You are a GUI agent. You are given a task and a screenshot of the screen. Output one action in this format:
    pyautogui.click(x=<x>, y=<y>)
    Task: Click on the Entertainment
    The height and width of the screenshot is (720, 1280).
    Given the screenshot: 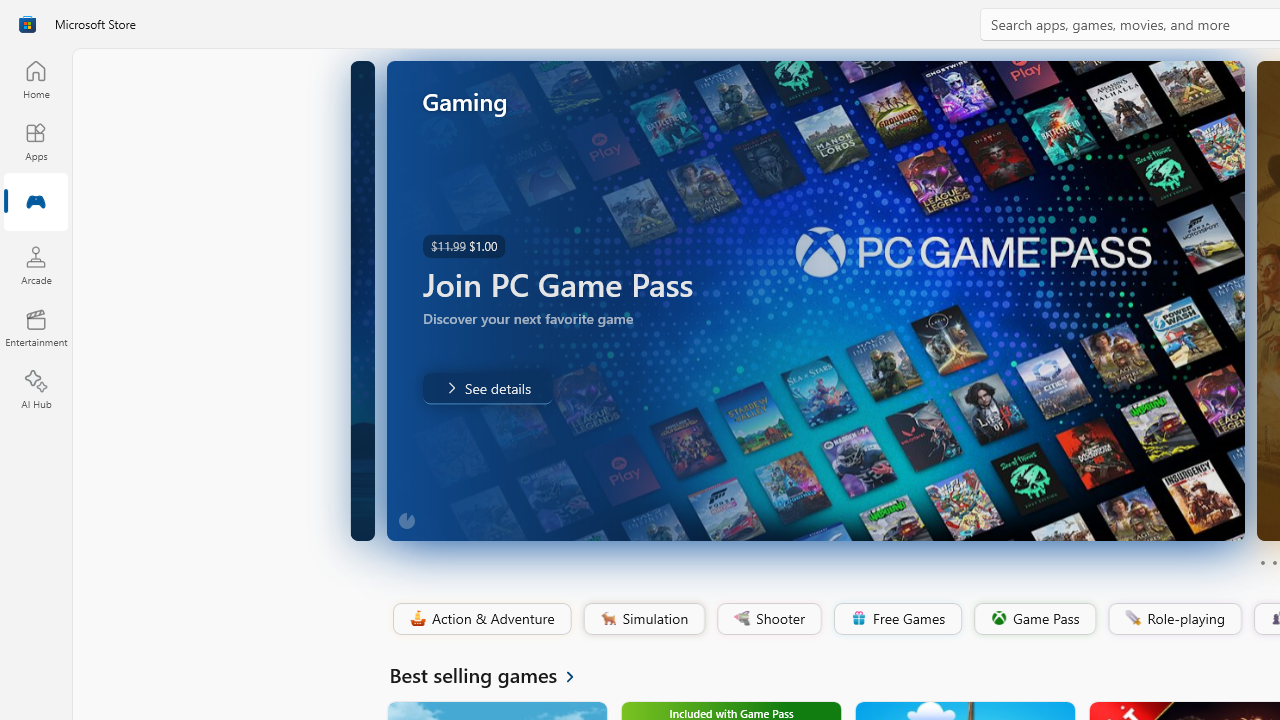 What is the action you would take?
    pyautogui.click(x=36, y=328)
    